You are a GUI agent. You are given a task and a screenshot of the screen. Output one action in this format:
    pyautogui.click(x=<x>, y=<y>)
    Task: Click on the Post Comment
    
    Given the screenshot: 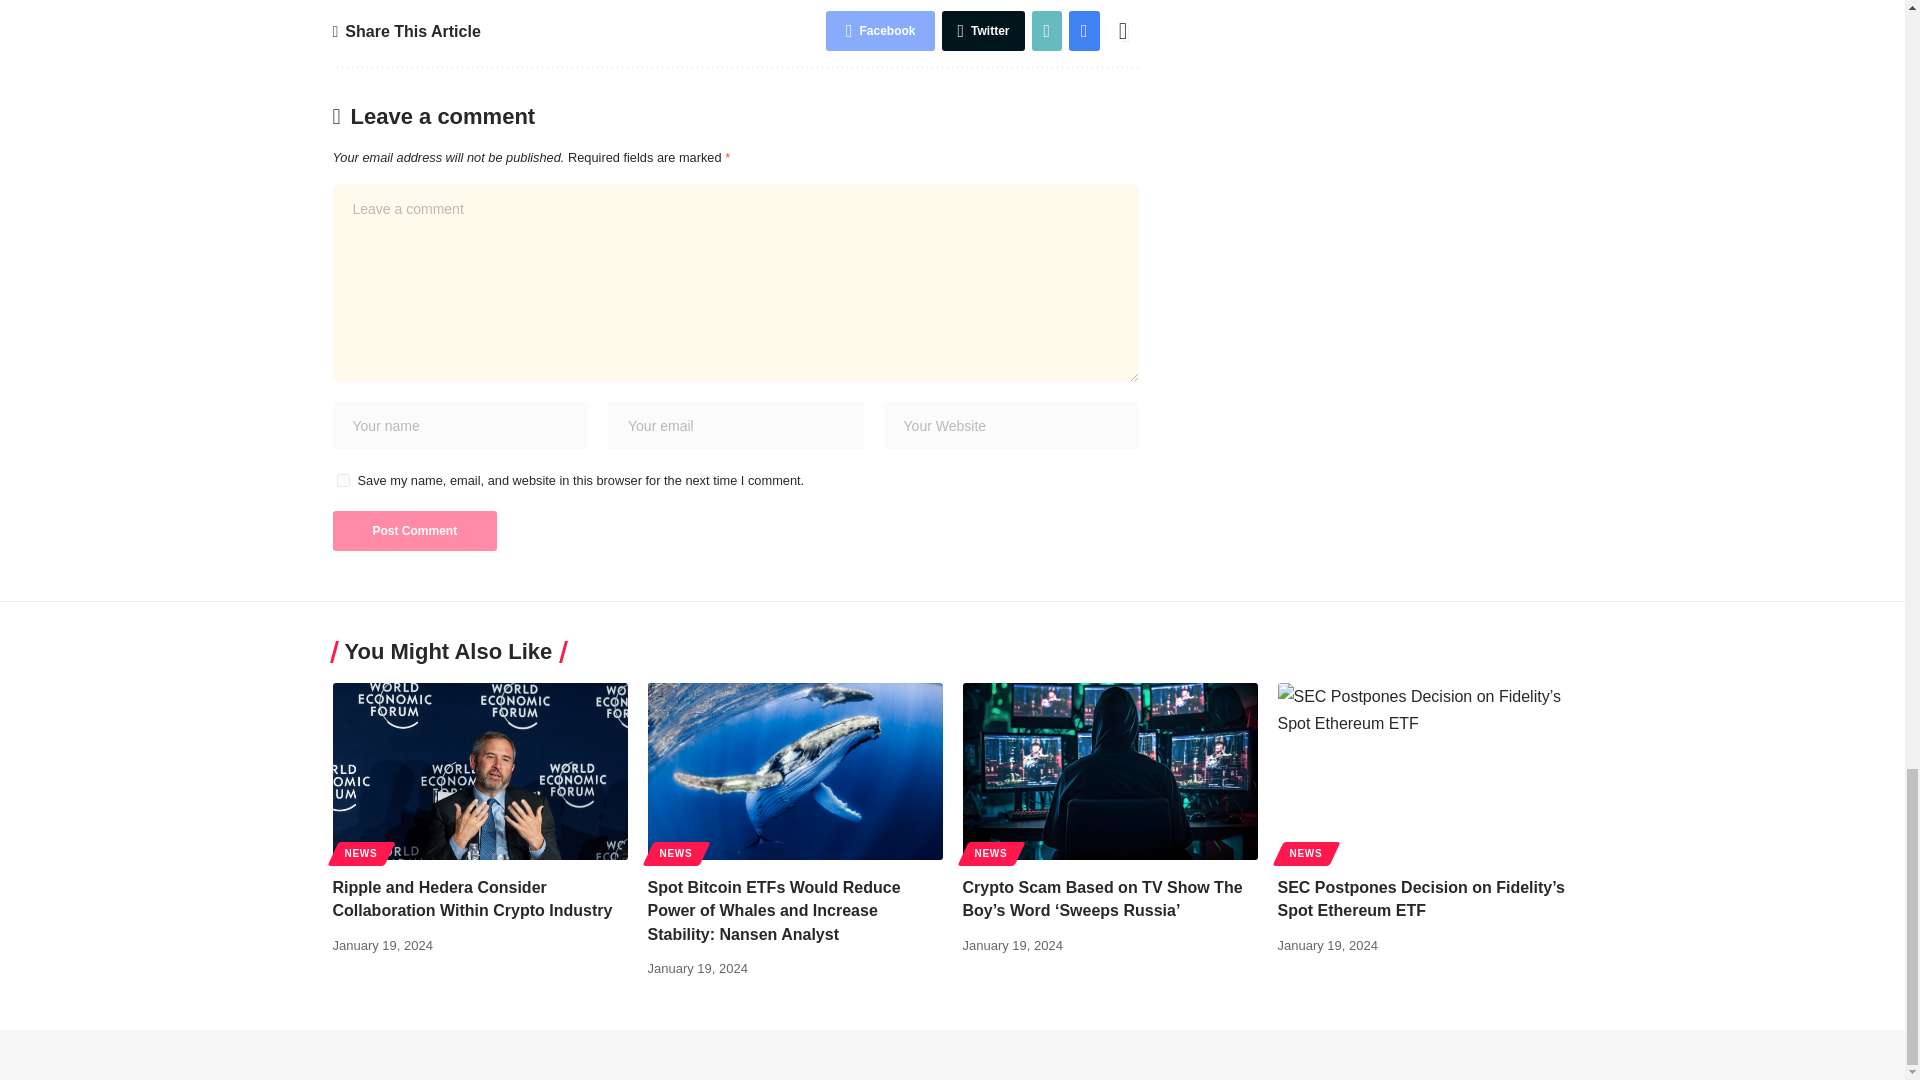 What is the action you would take?
    pyautogui.click(x=414, y=530)
    